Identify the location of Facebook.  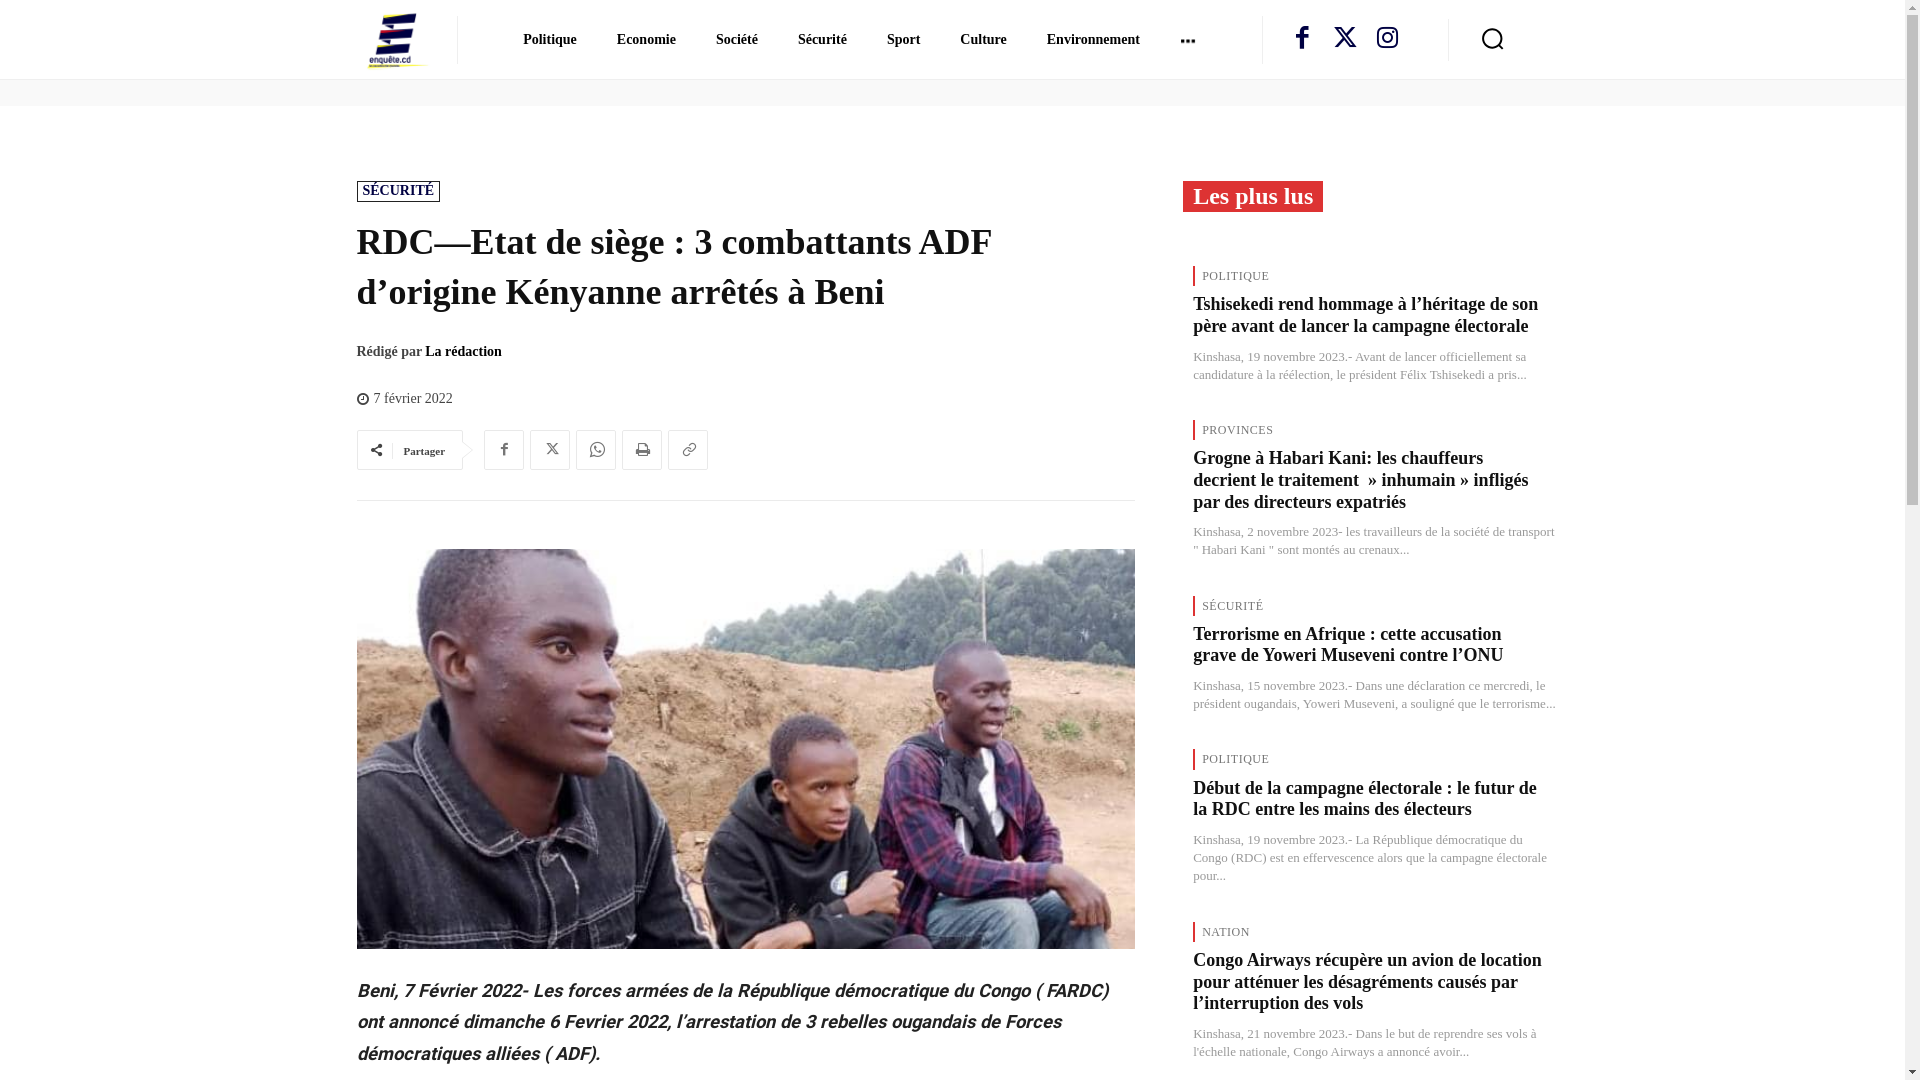
(1302, 40).